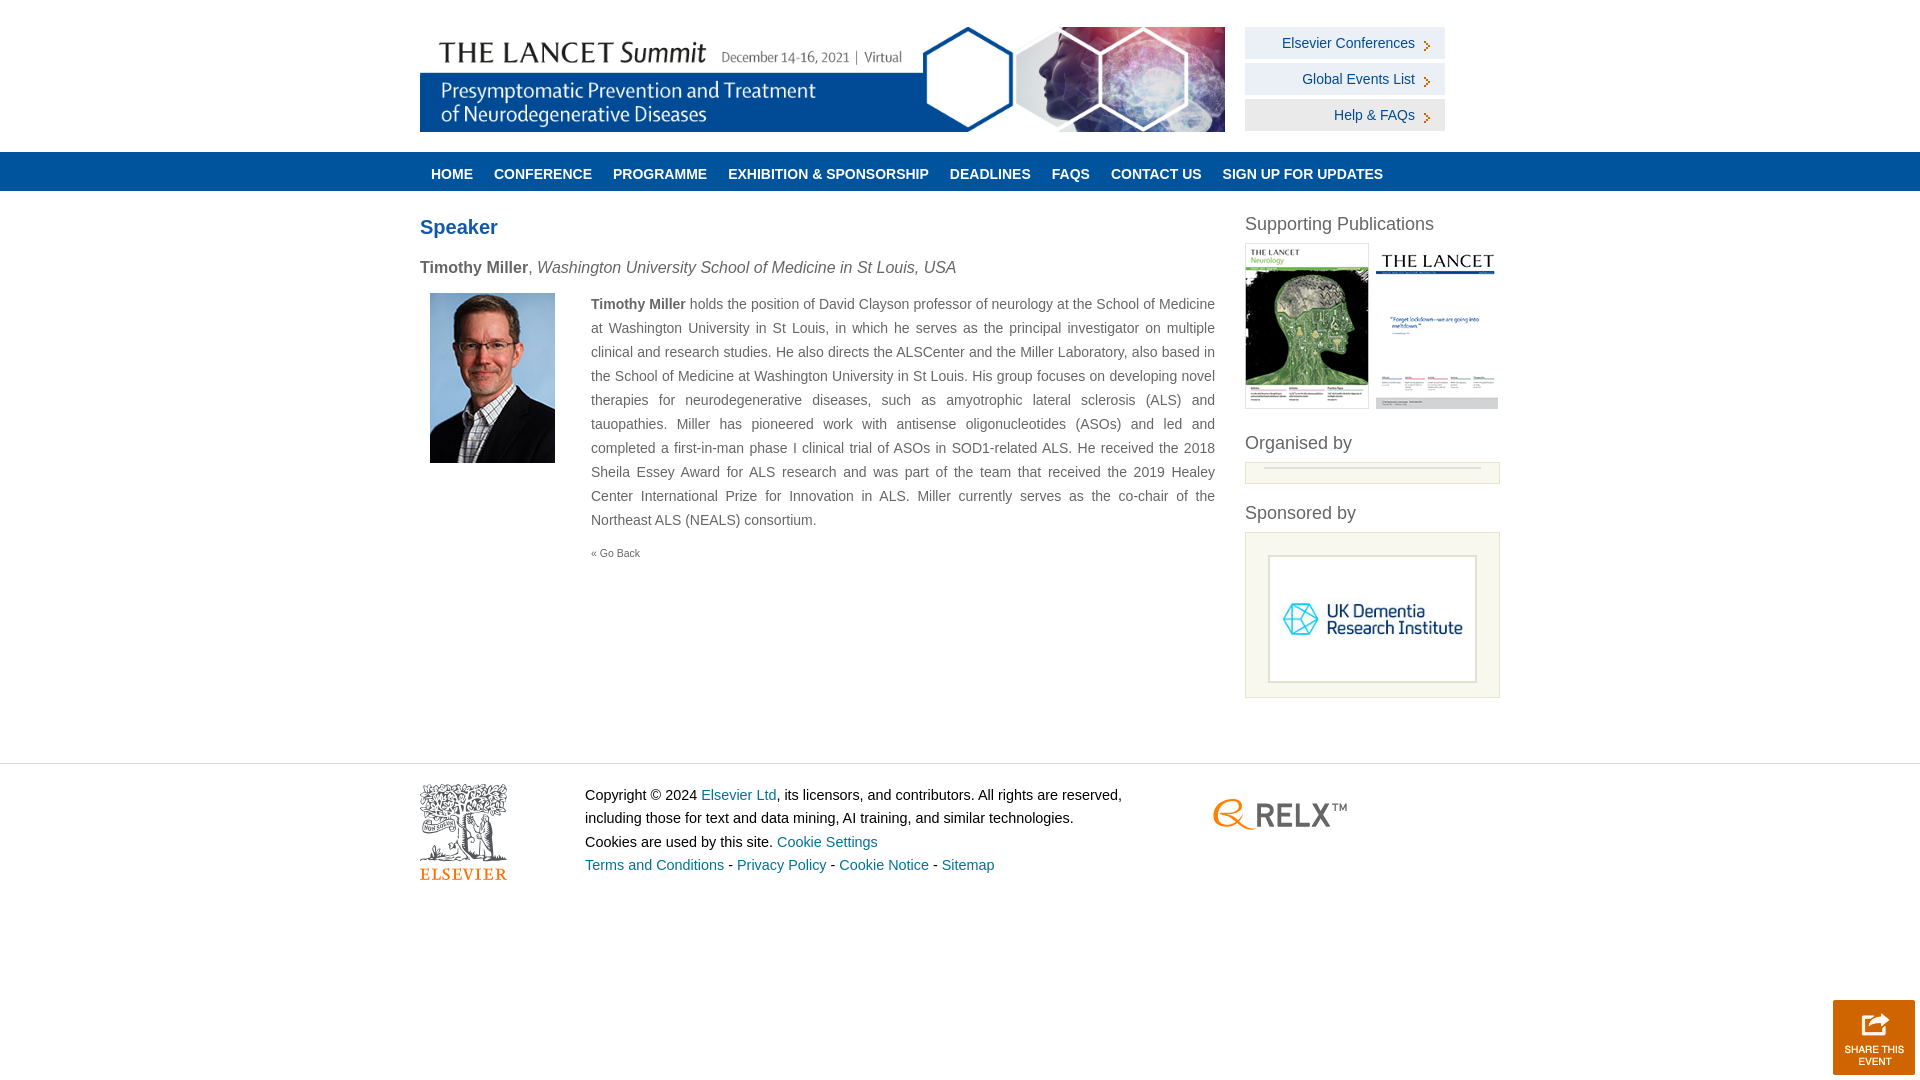  What do you see at coordinates (884, 864) in the screenshot?
I see `Cookie Notice` at bounding box center [884, 864].